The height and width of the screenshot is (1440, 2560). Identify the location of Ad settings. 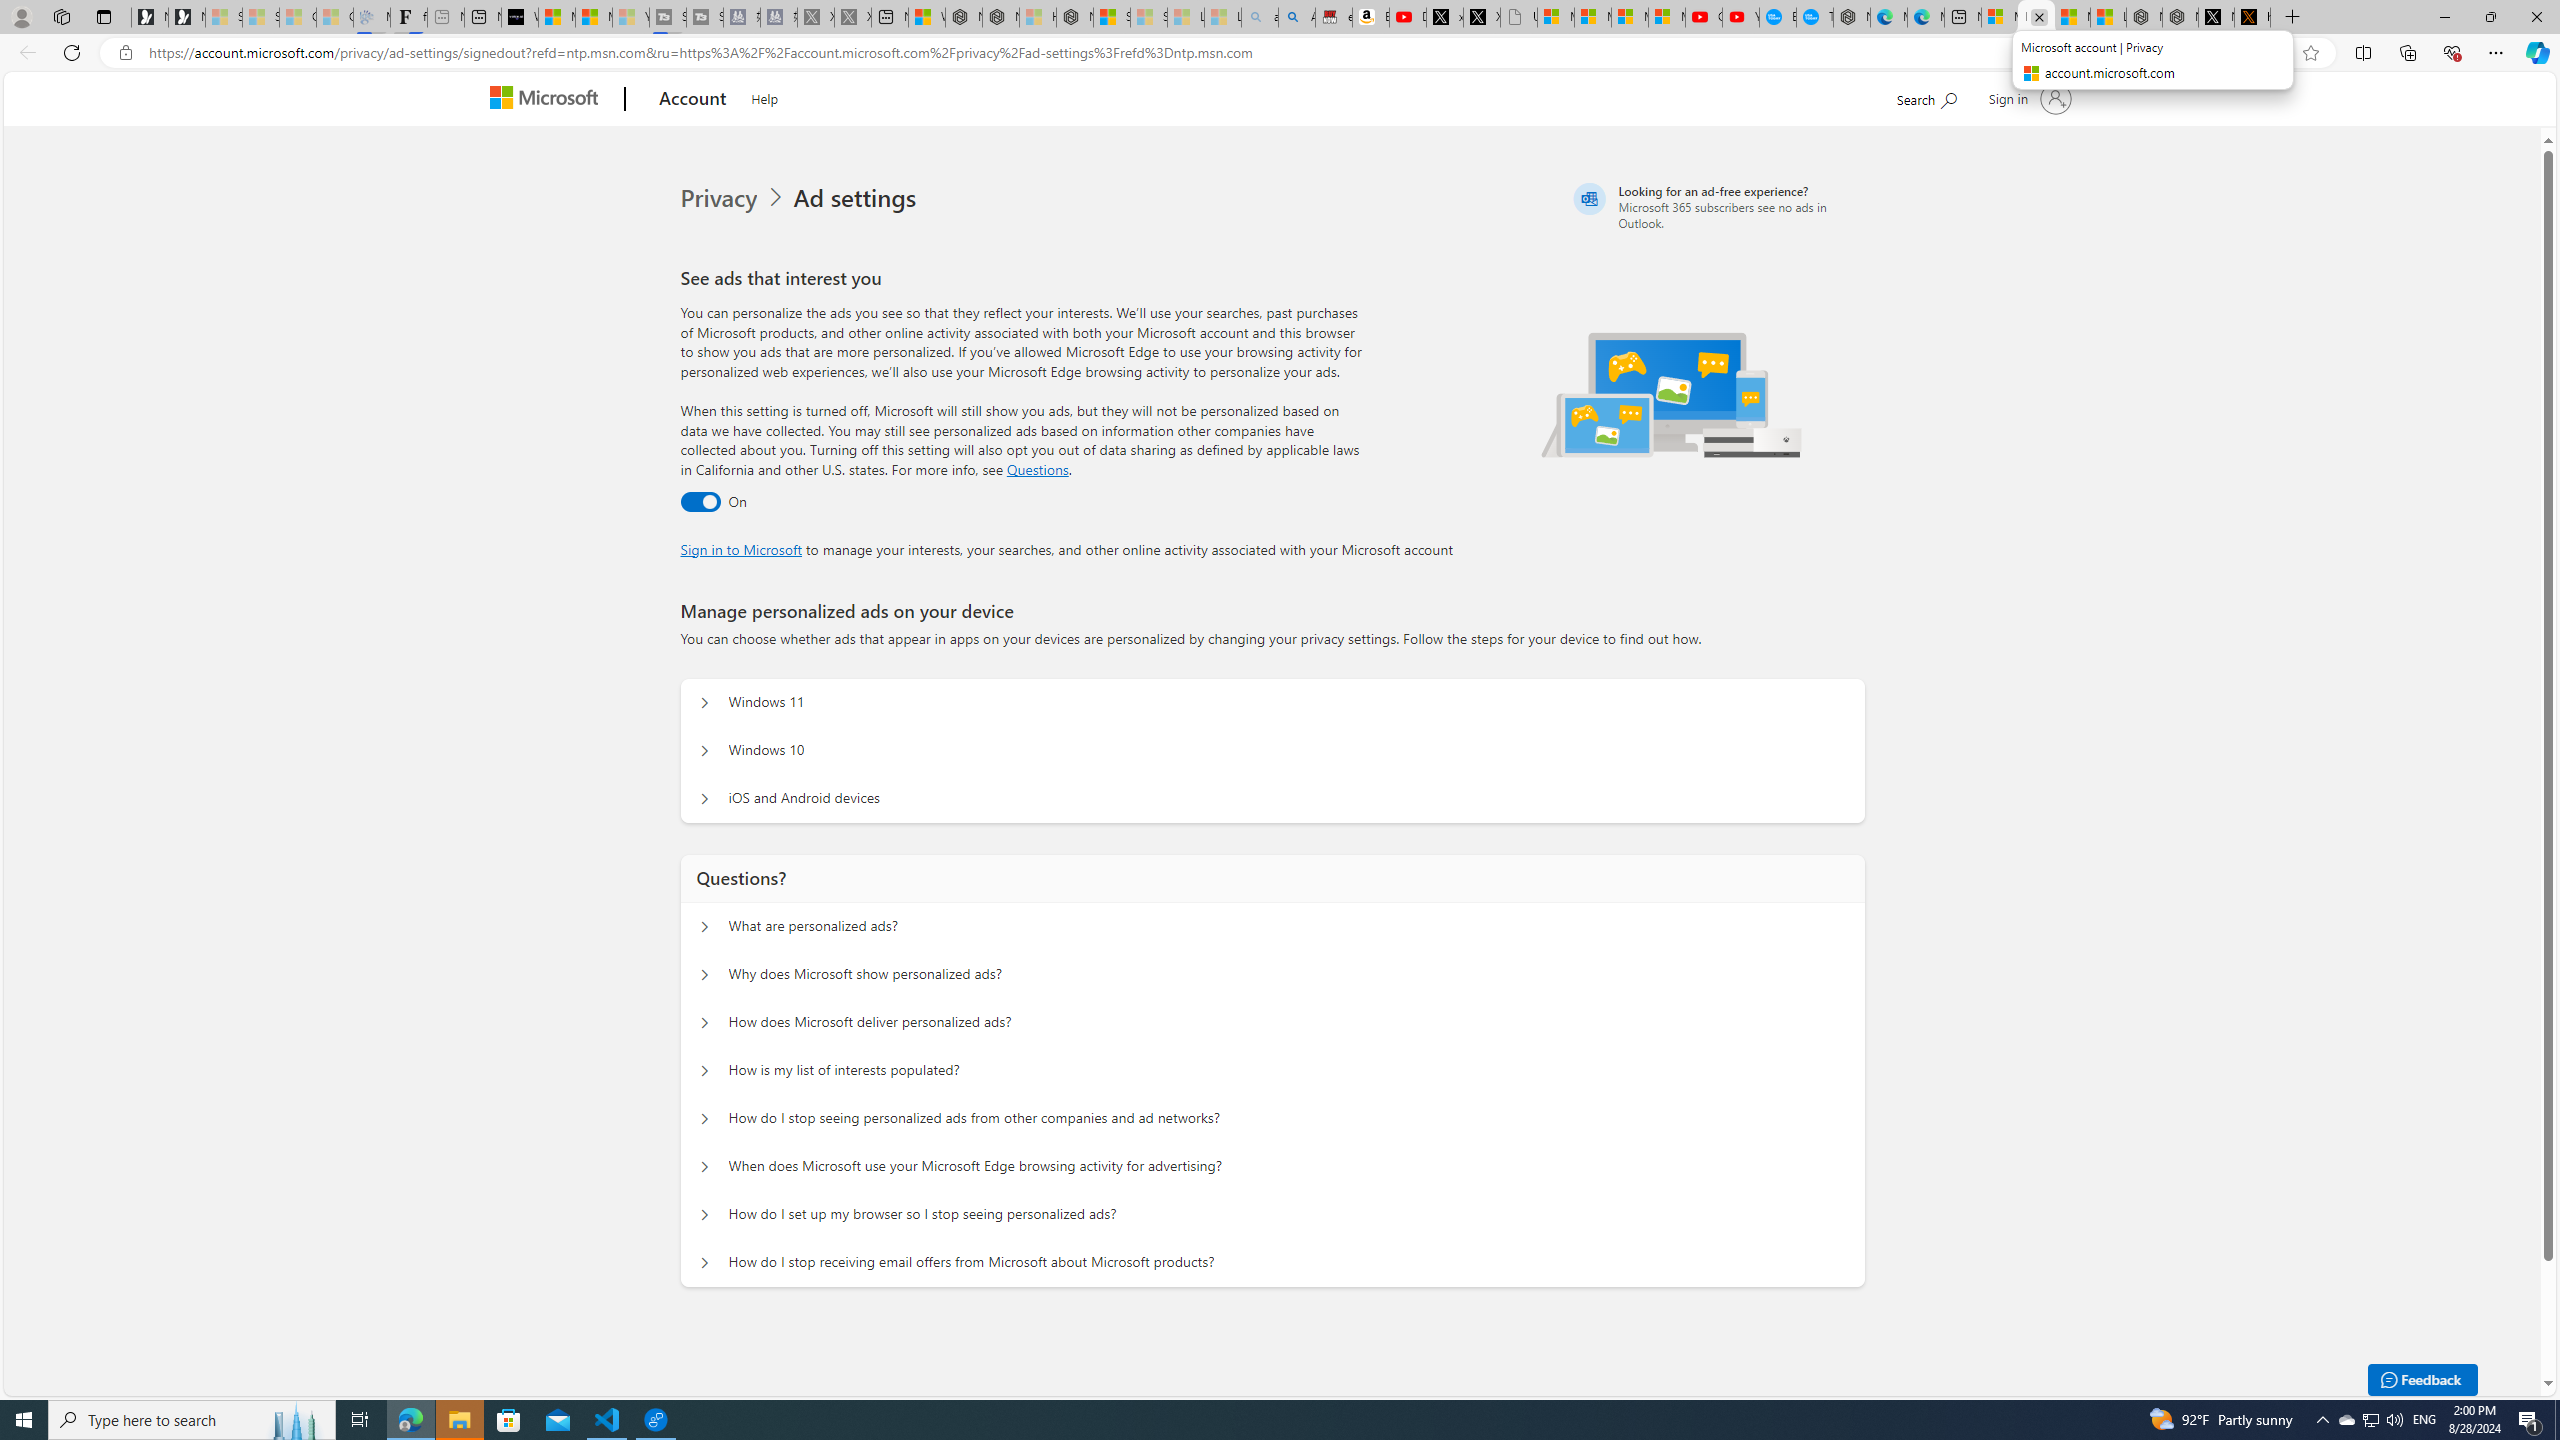
(858, 198).